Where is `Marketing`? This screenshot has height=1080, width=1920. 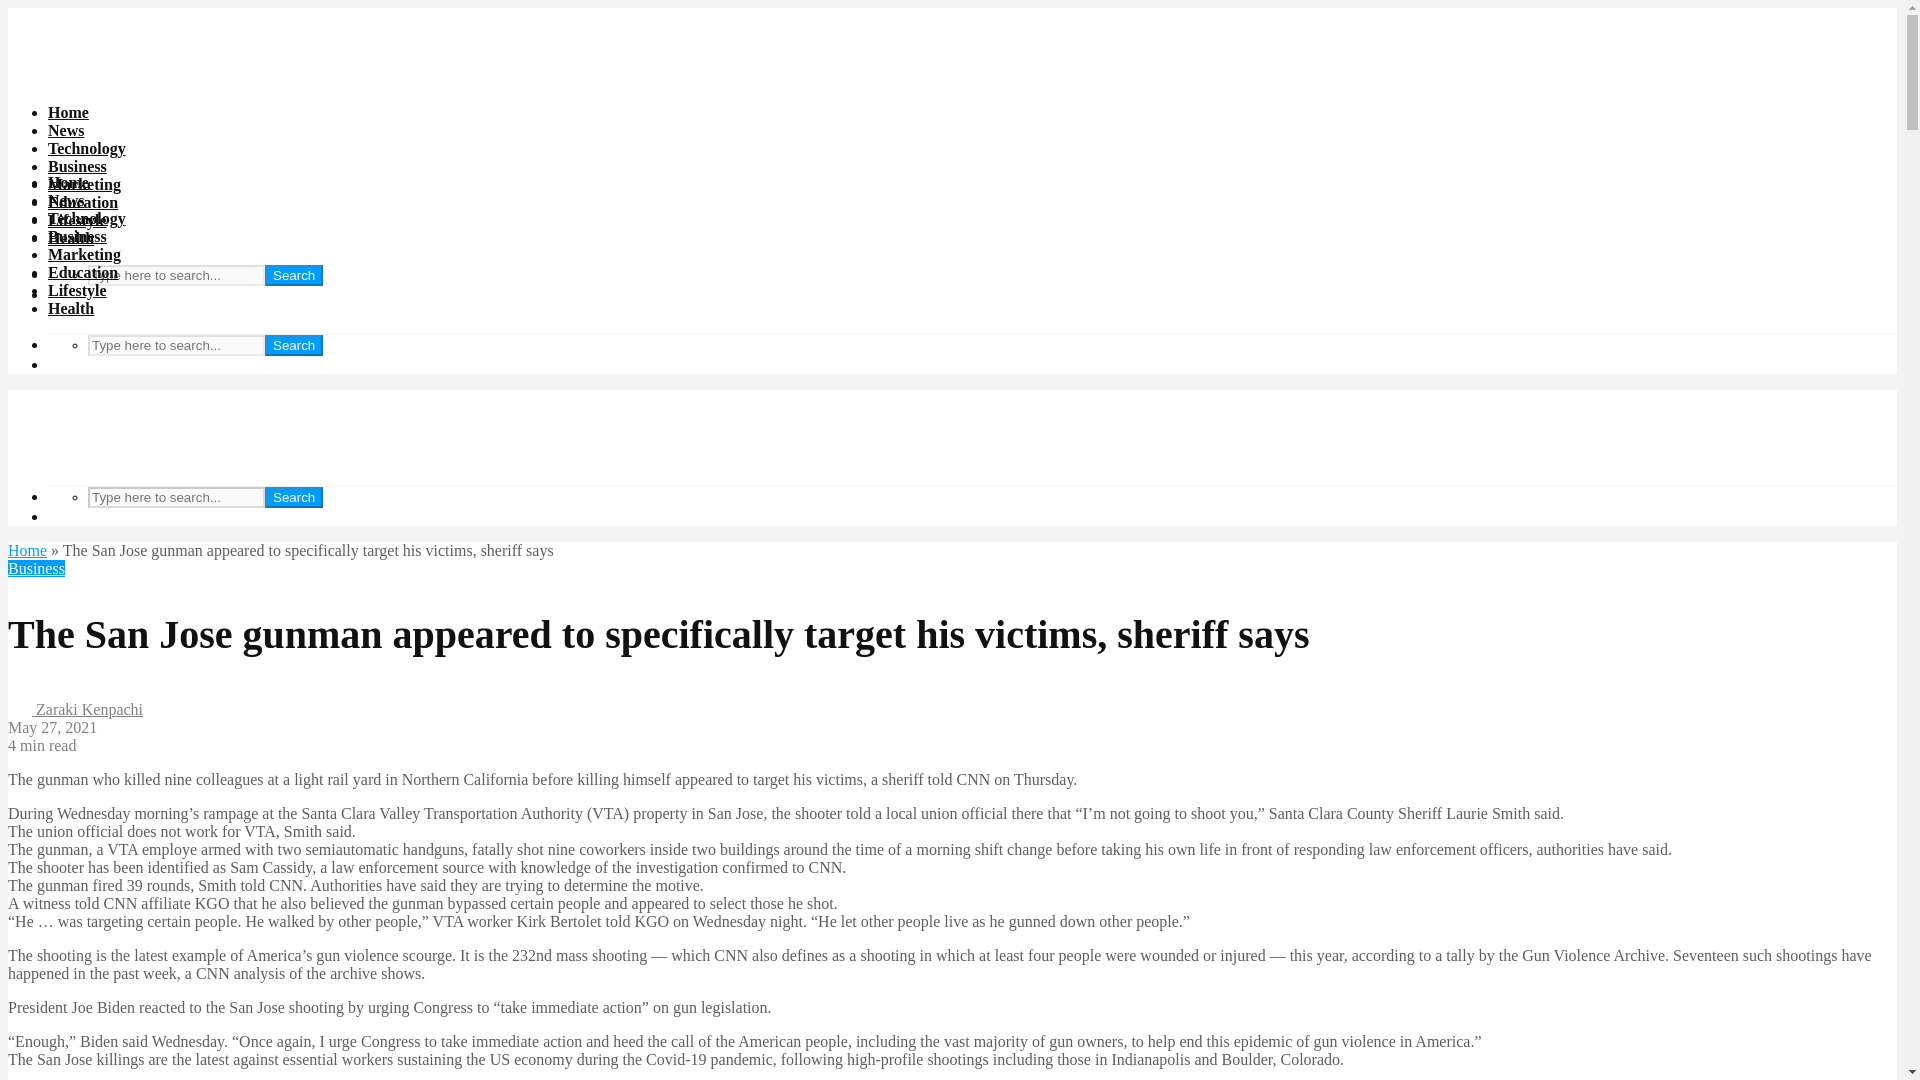
Marketing is located at coordinates (84, 254).